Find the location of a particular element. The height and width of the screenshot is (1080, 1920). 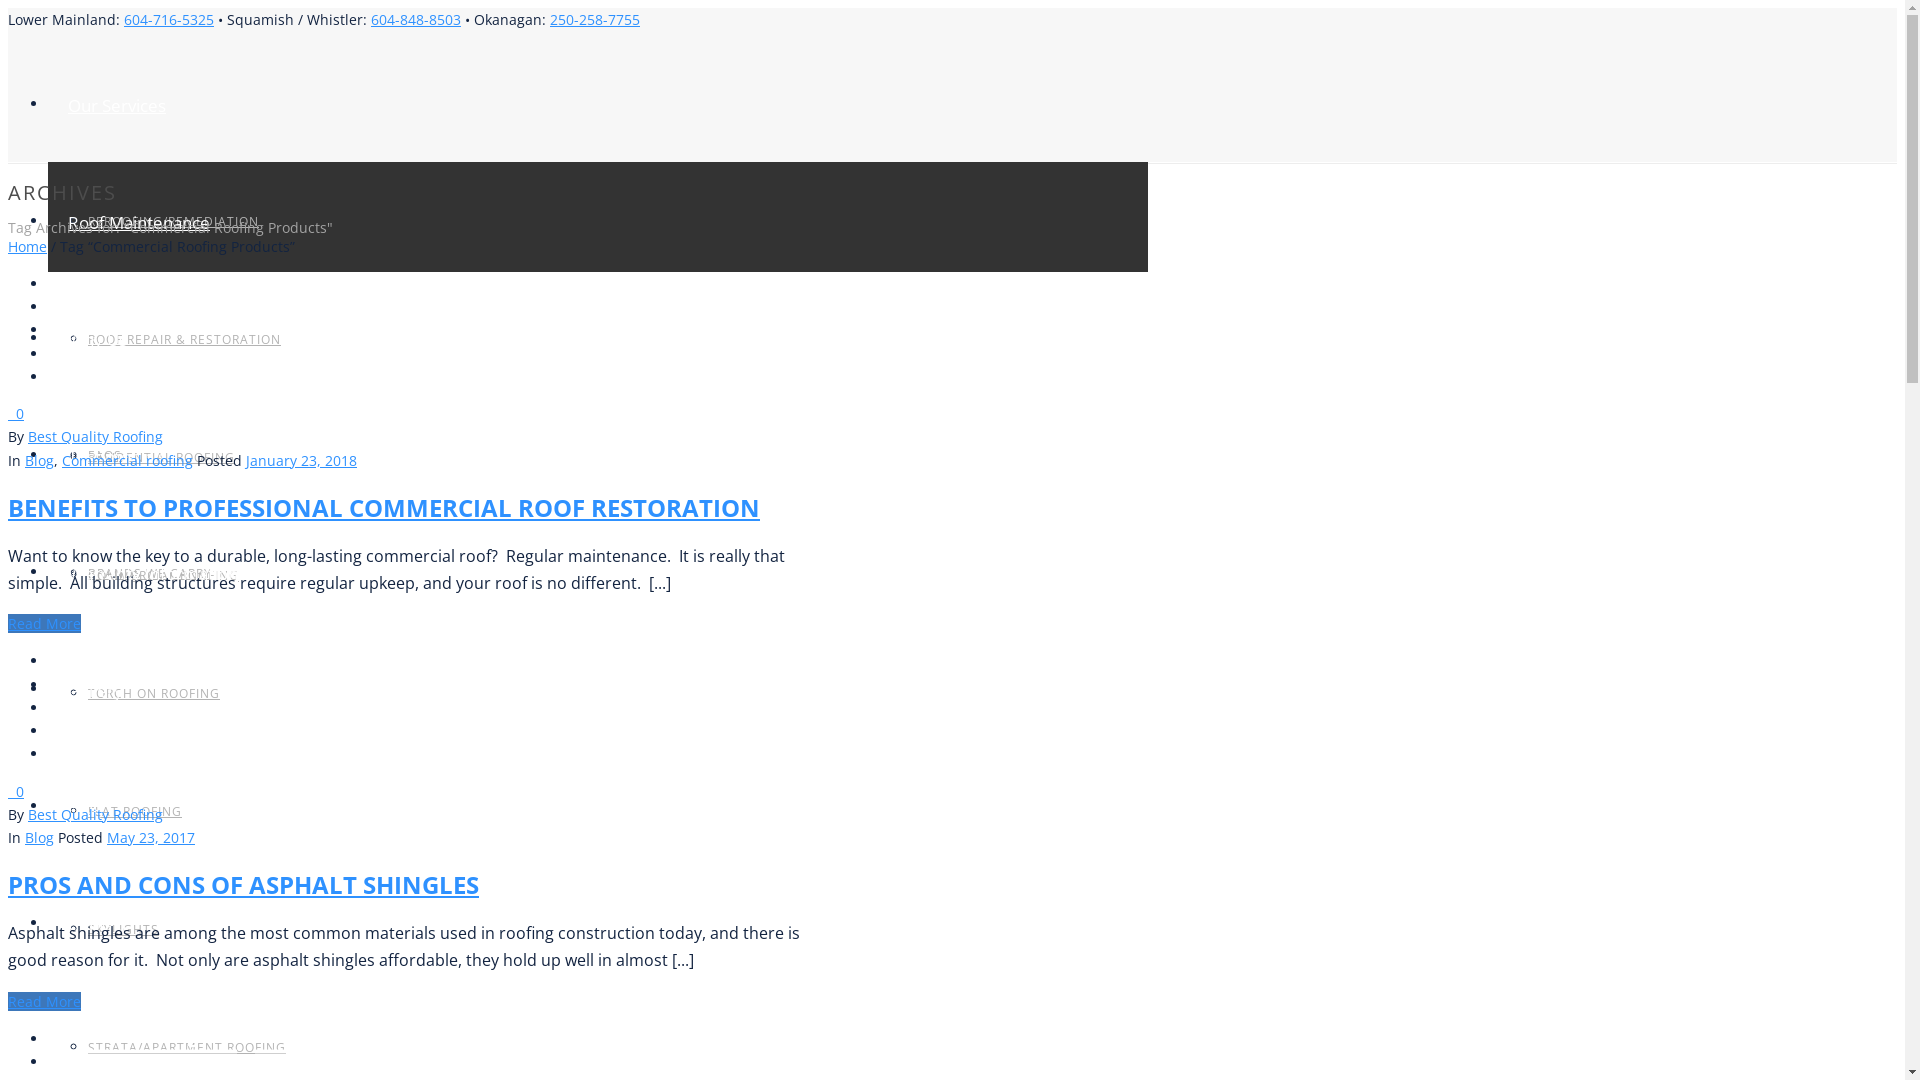

  0 is located at coordinates (16, 792).